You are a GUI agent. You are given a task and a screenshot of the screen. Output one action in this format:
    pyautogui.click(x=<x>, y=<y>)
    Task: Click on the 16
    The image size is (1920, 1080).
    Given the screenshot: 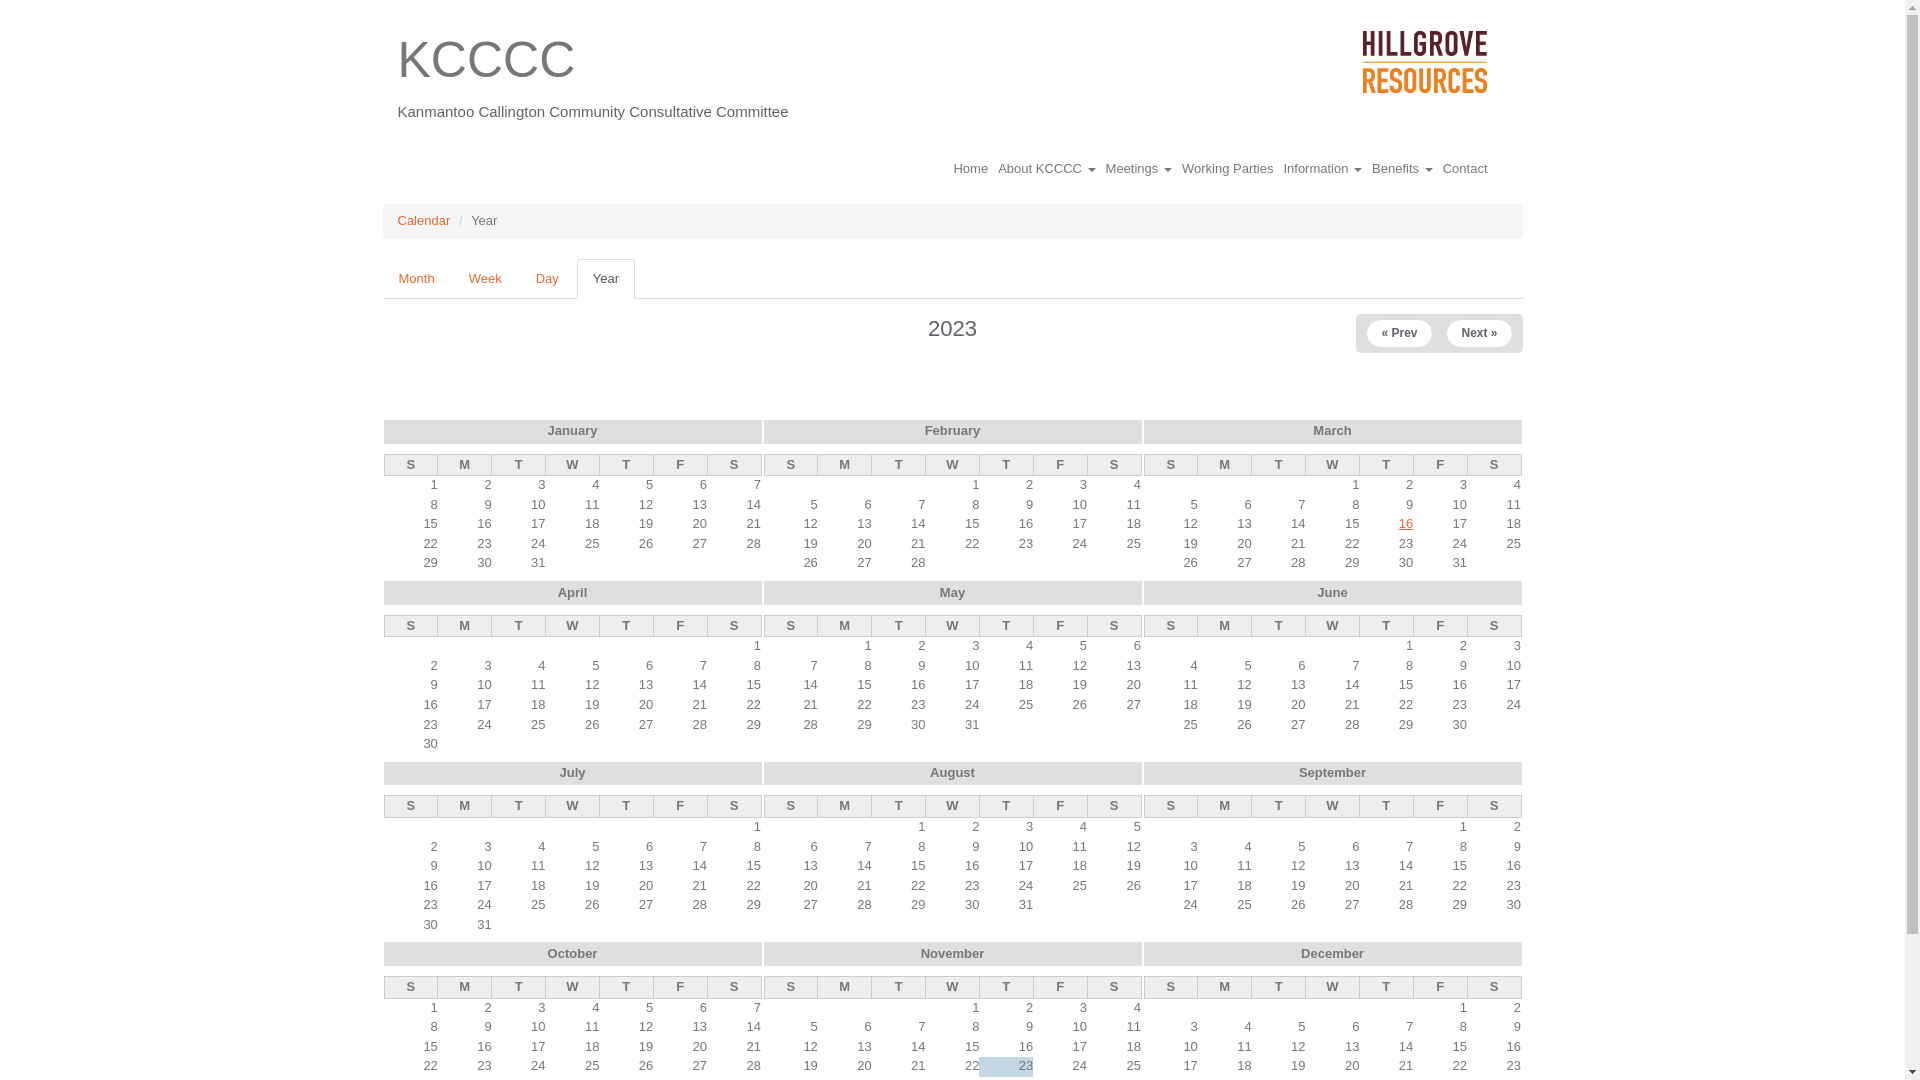 What is the action you would take?
    pyautogui.click(x=1406, y=524)
    